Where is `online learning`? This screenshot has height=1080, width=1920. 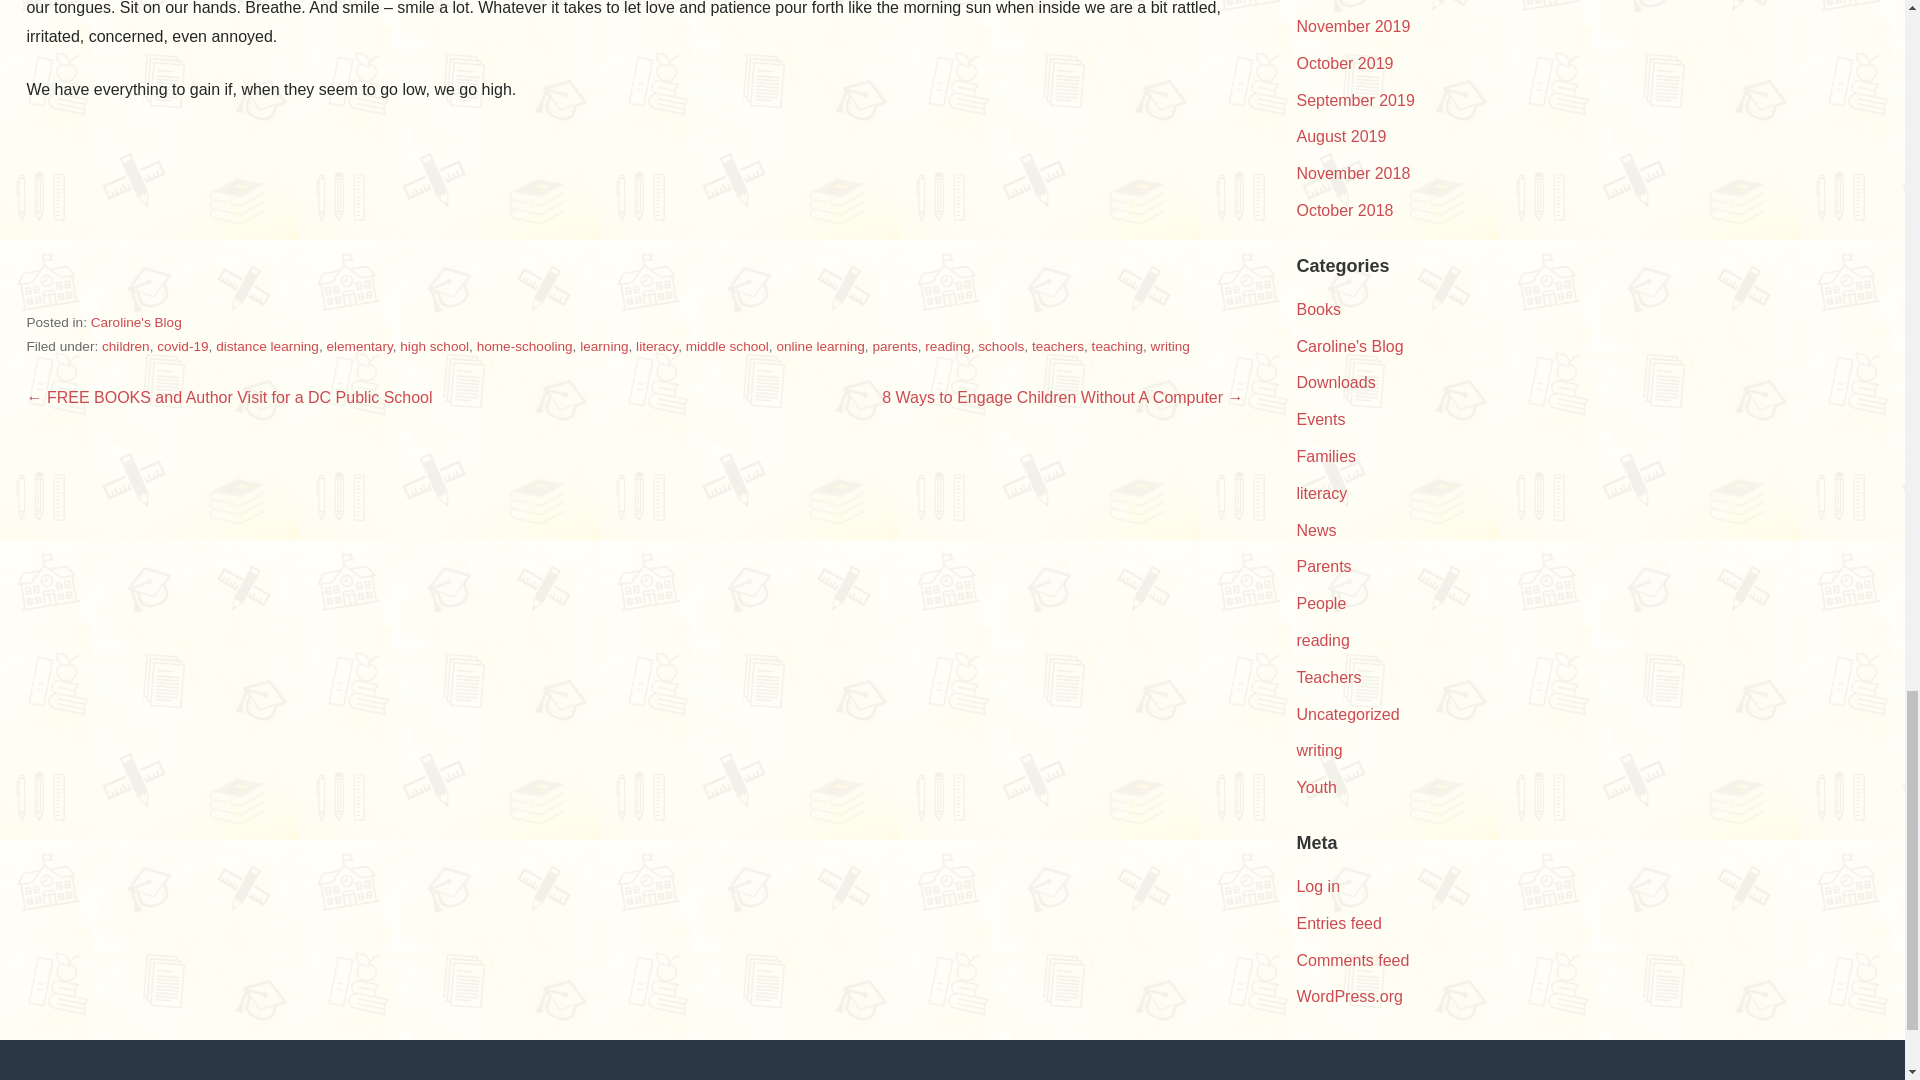 online learning is located at coordinates (820, 346).